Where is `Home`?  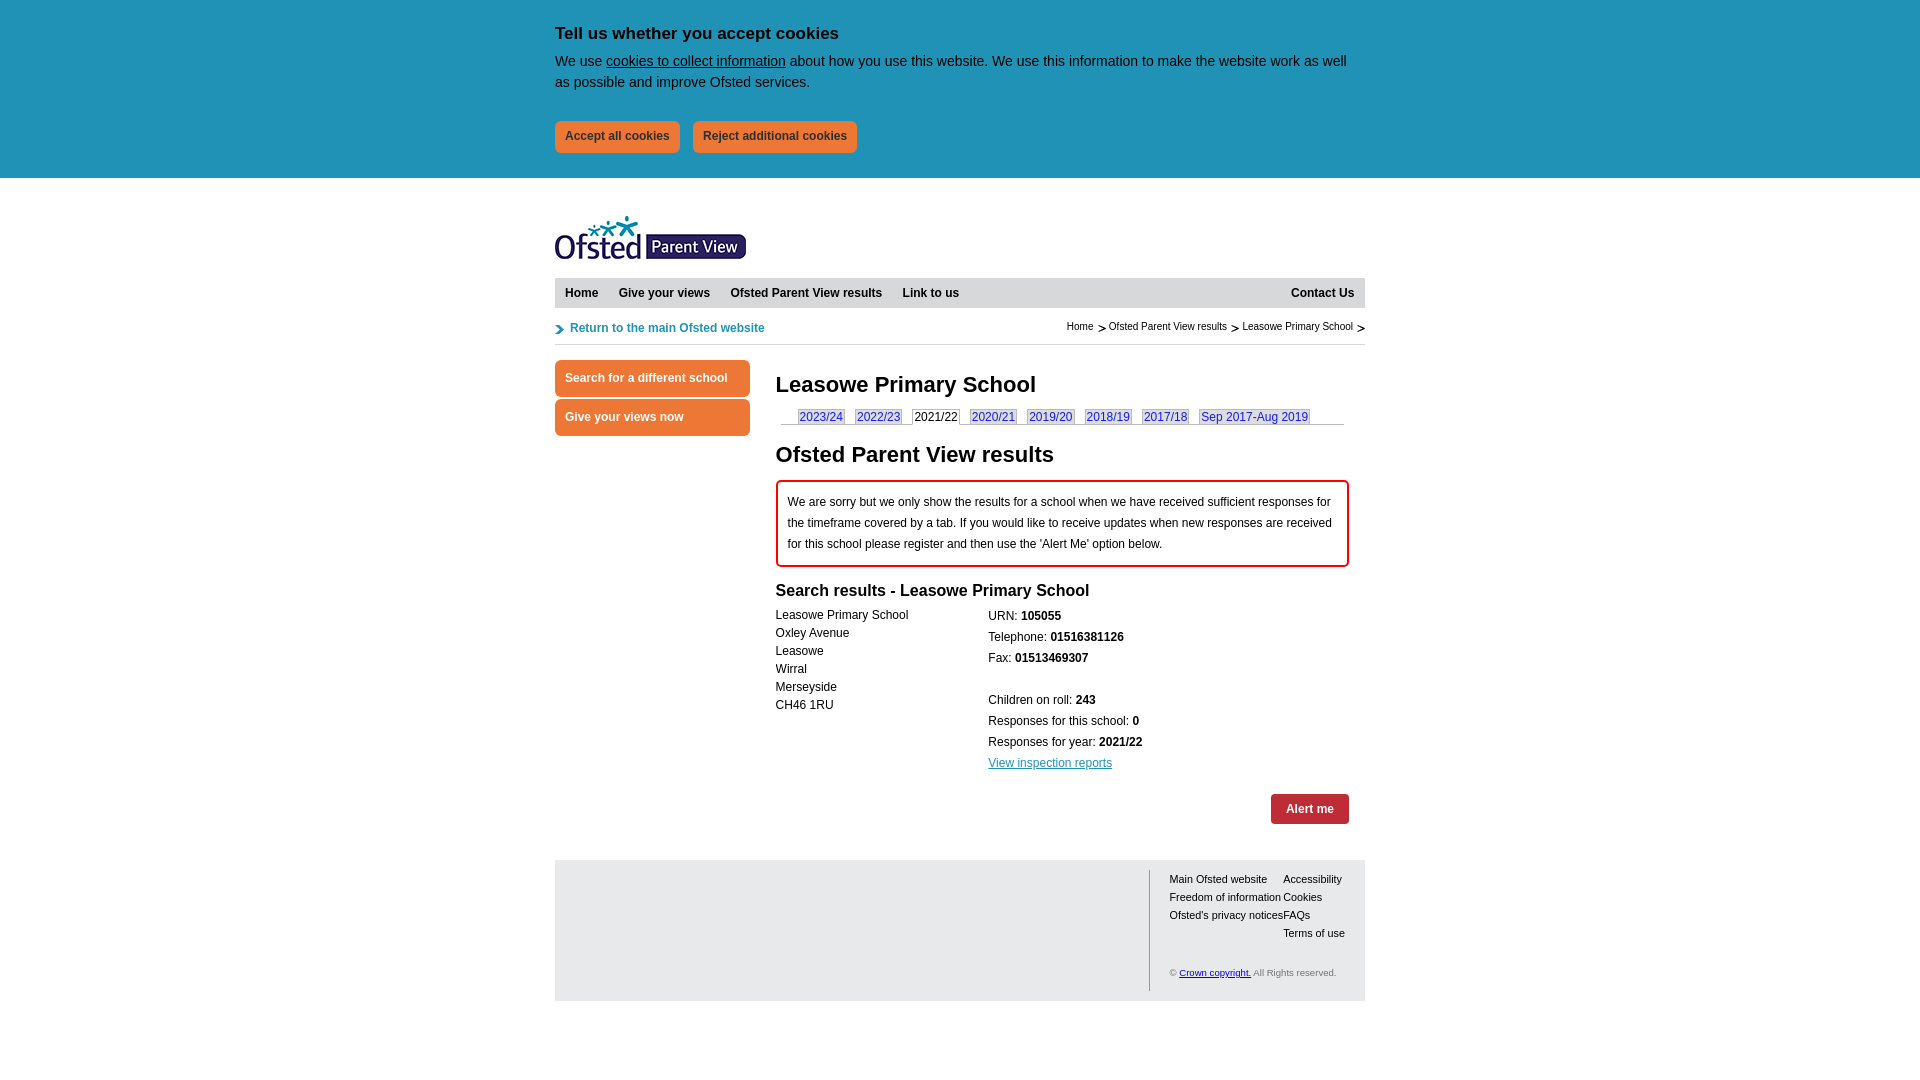
Home is located at coordinates (1080, 326).